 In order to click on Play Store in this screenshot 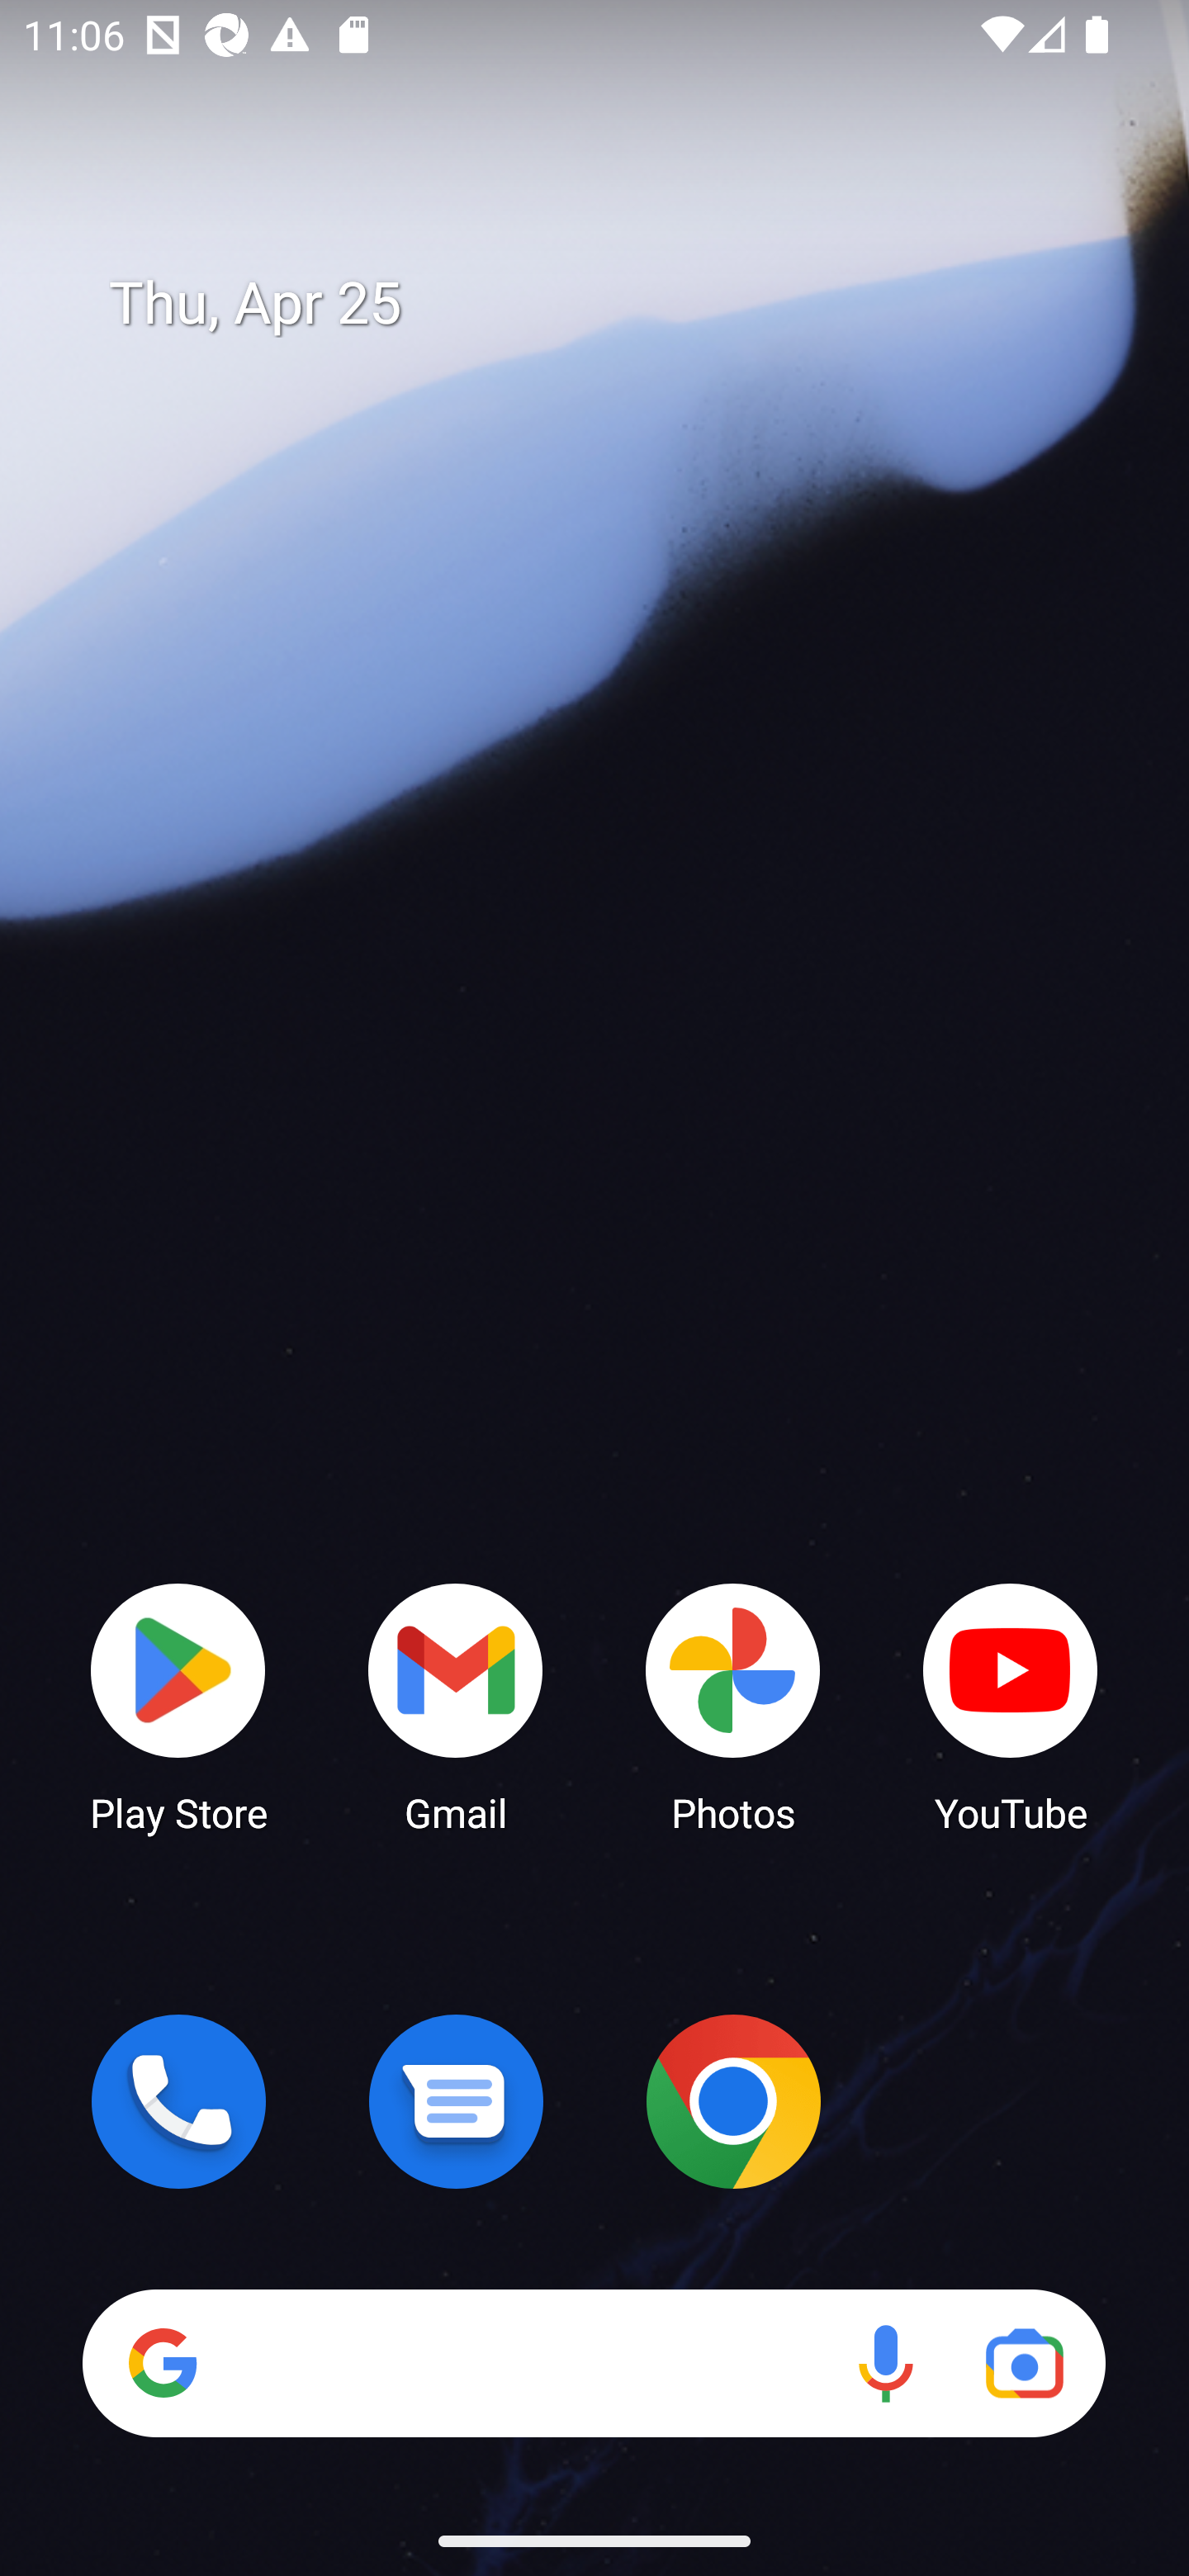, I will do `click(178, 1706)`.